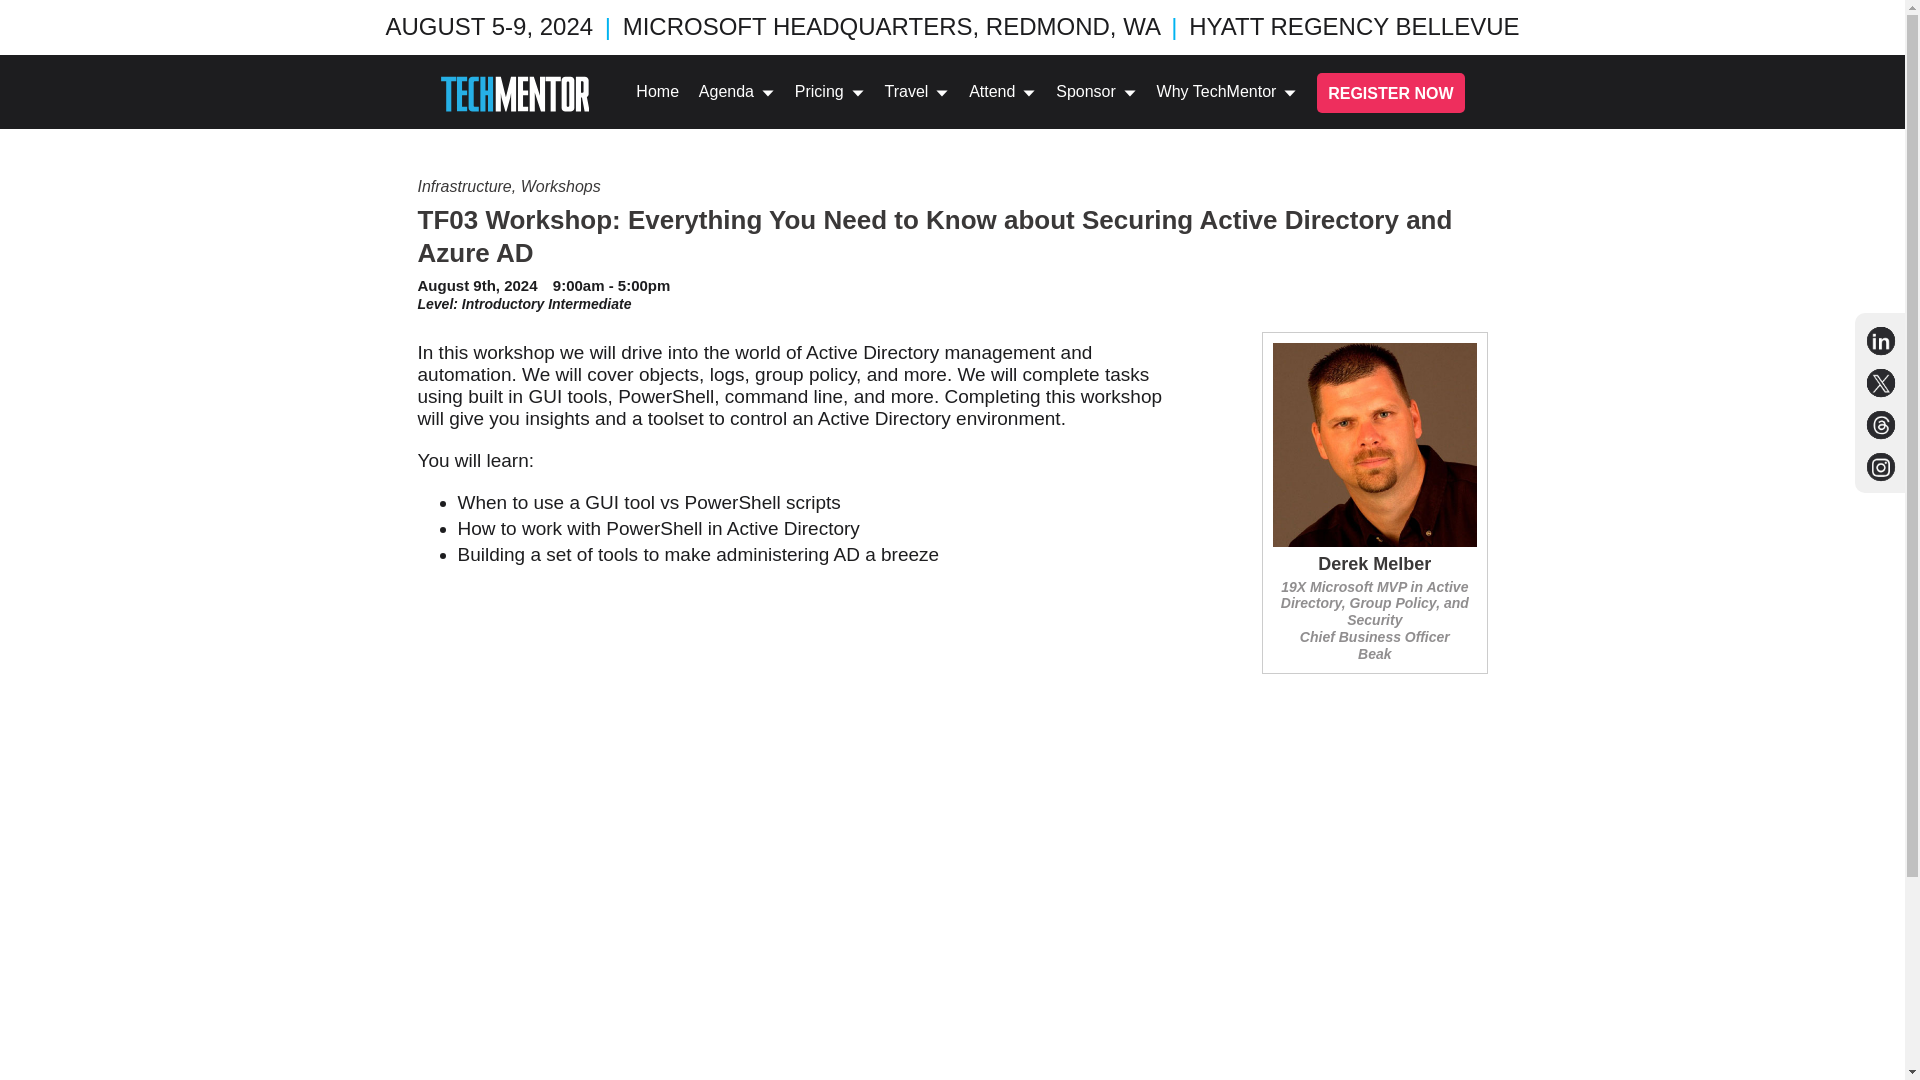 The image size is (1920, 1080). I want to click on Attend, so click(1002, 93).